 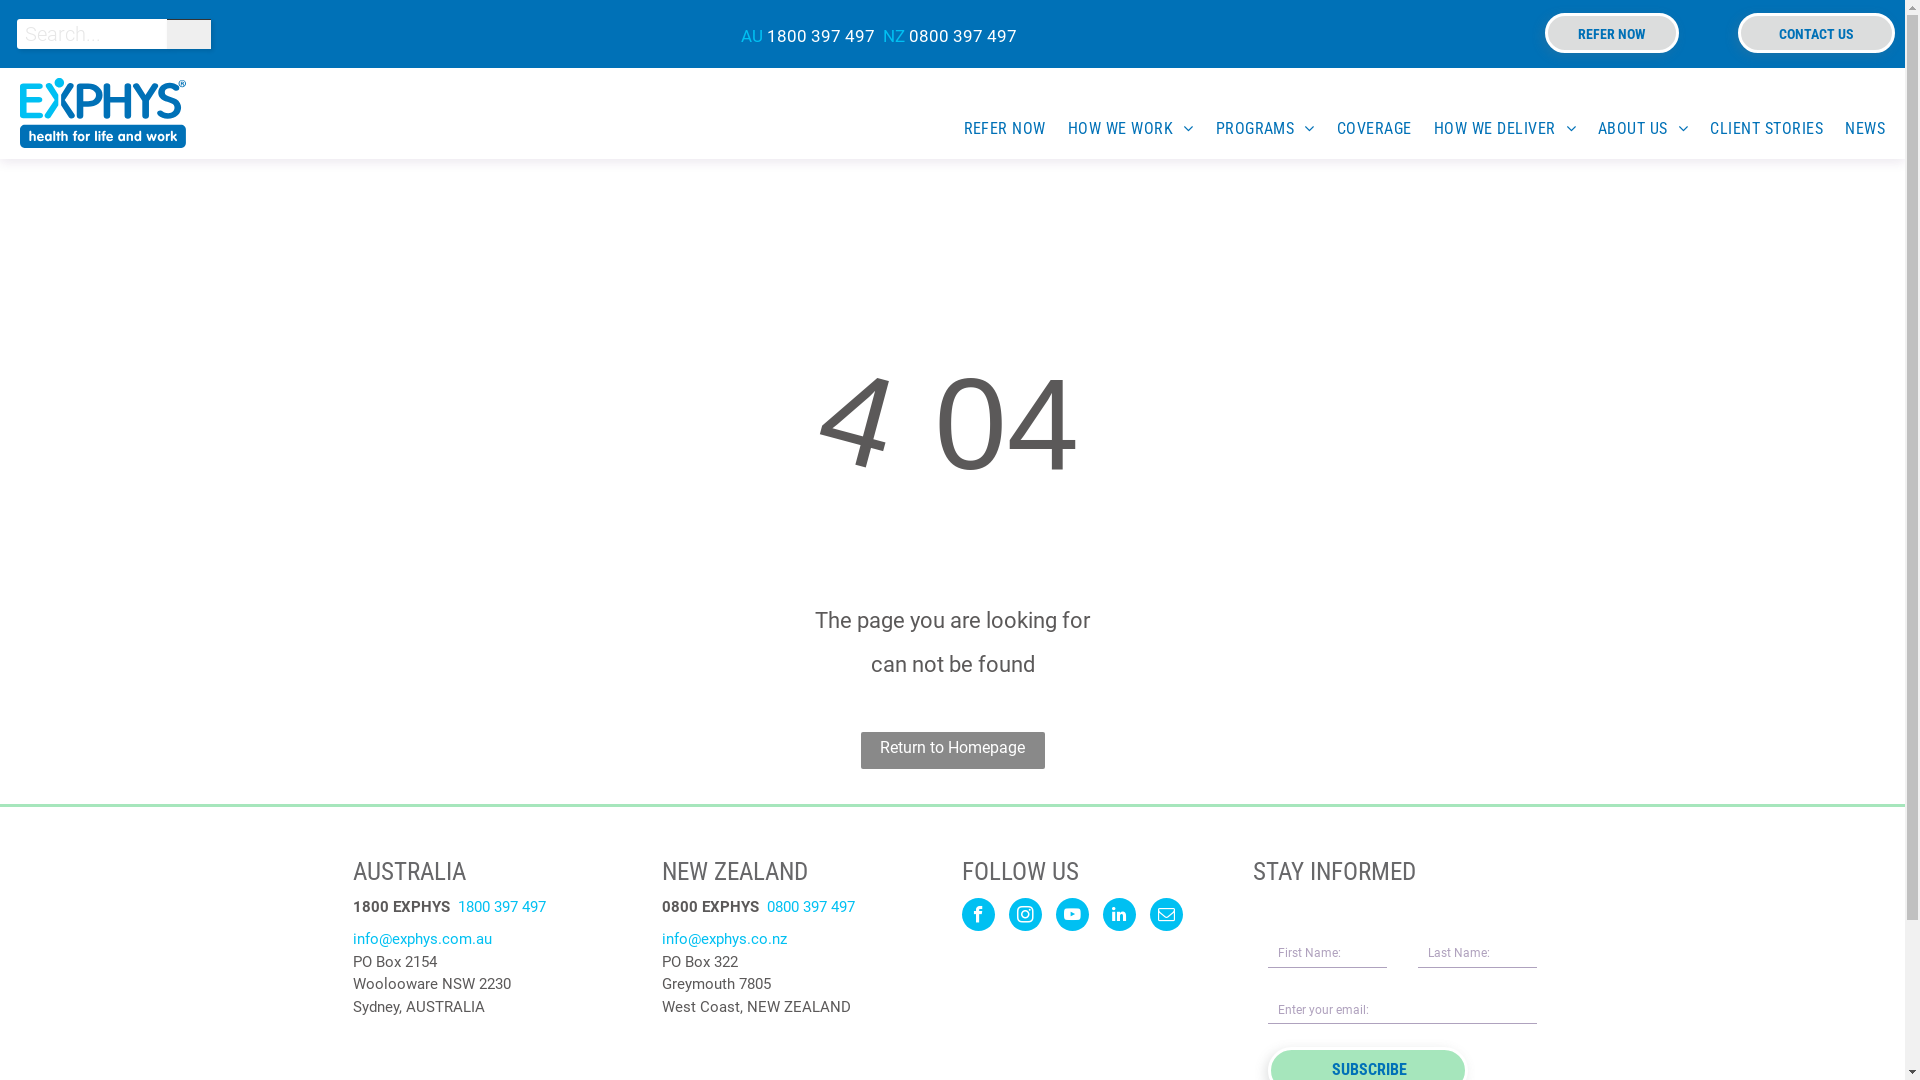 I want to click on REFER NOW, so click(x=1612, y=33).